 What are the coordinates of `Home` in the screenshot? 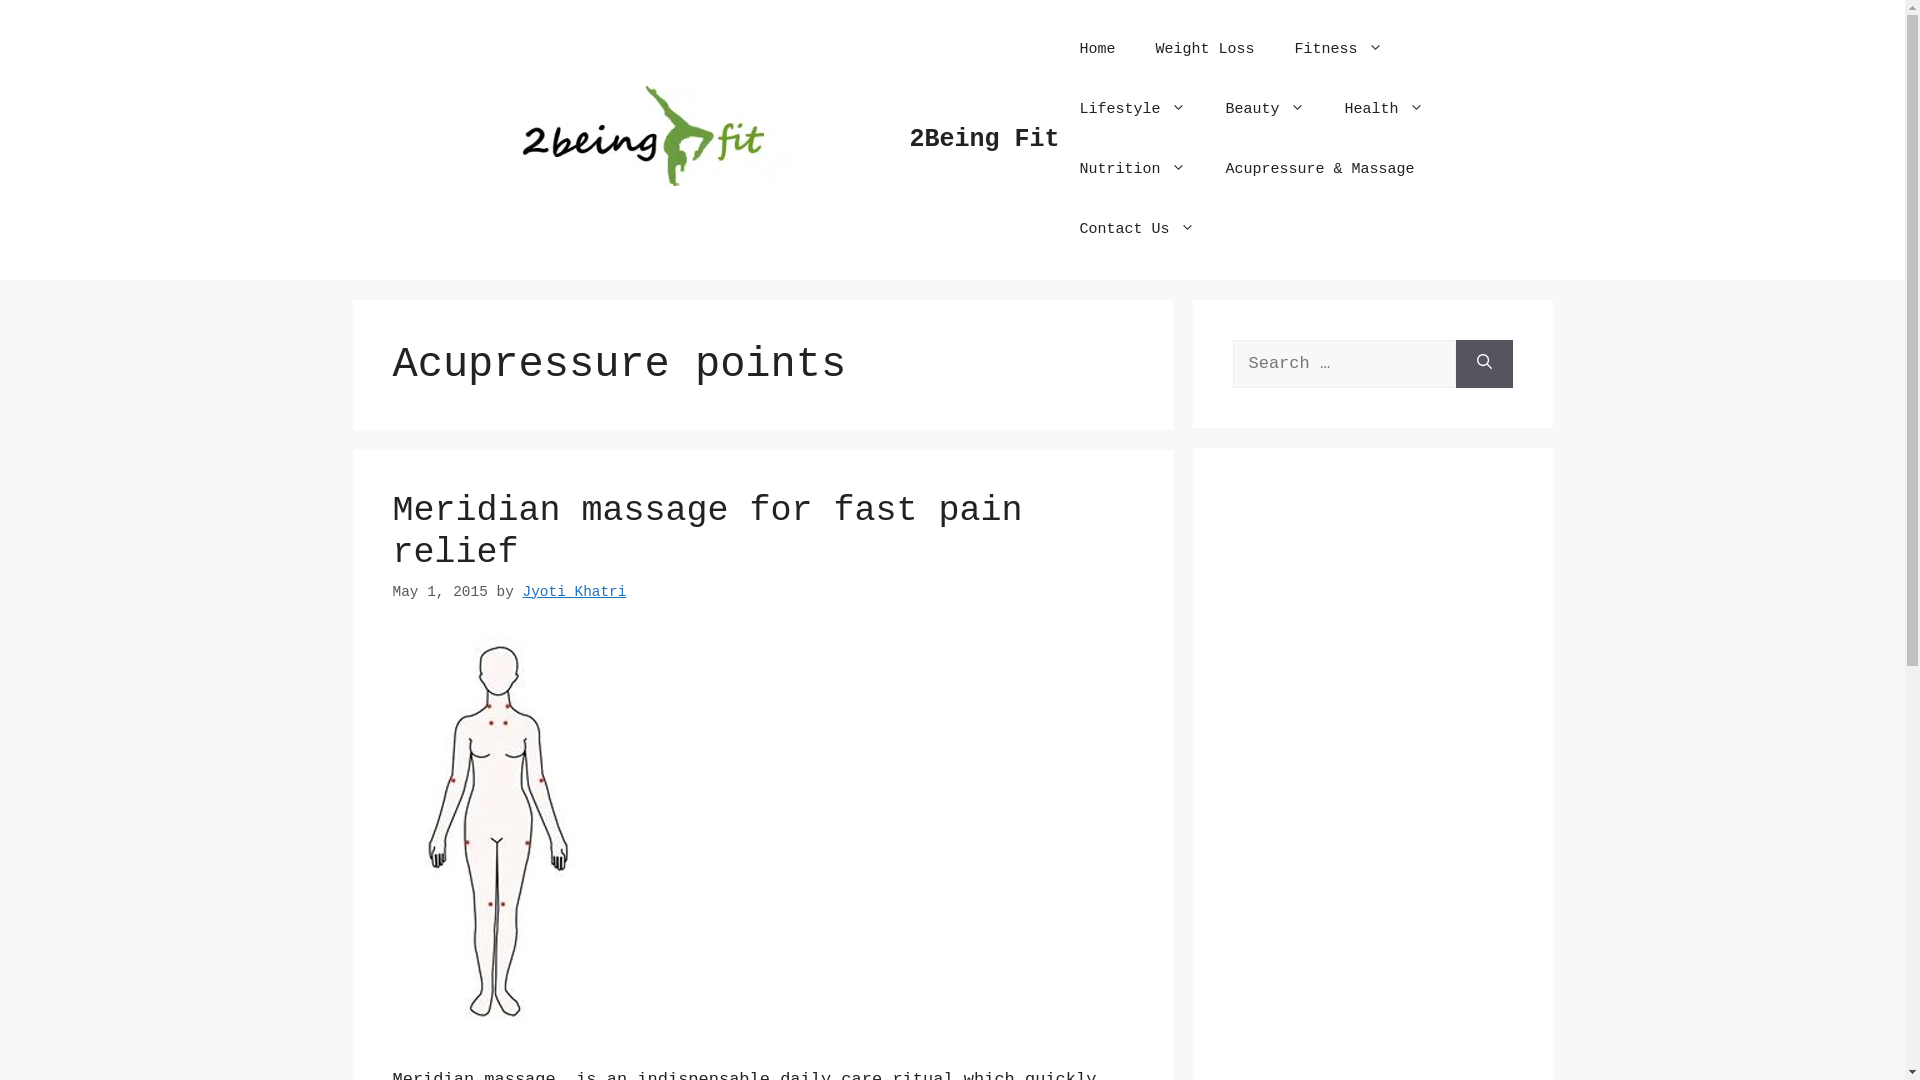 It's located at (1098, 50).